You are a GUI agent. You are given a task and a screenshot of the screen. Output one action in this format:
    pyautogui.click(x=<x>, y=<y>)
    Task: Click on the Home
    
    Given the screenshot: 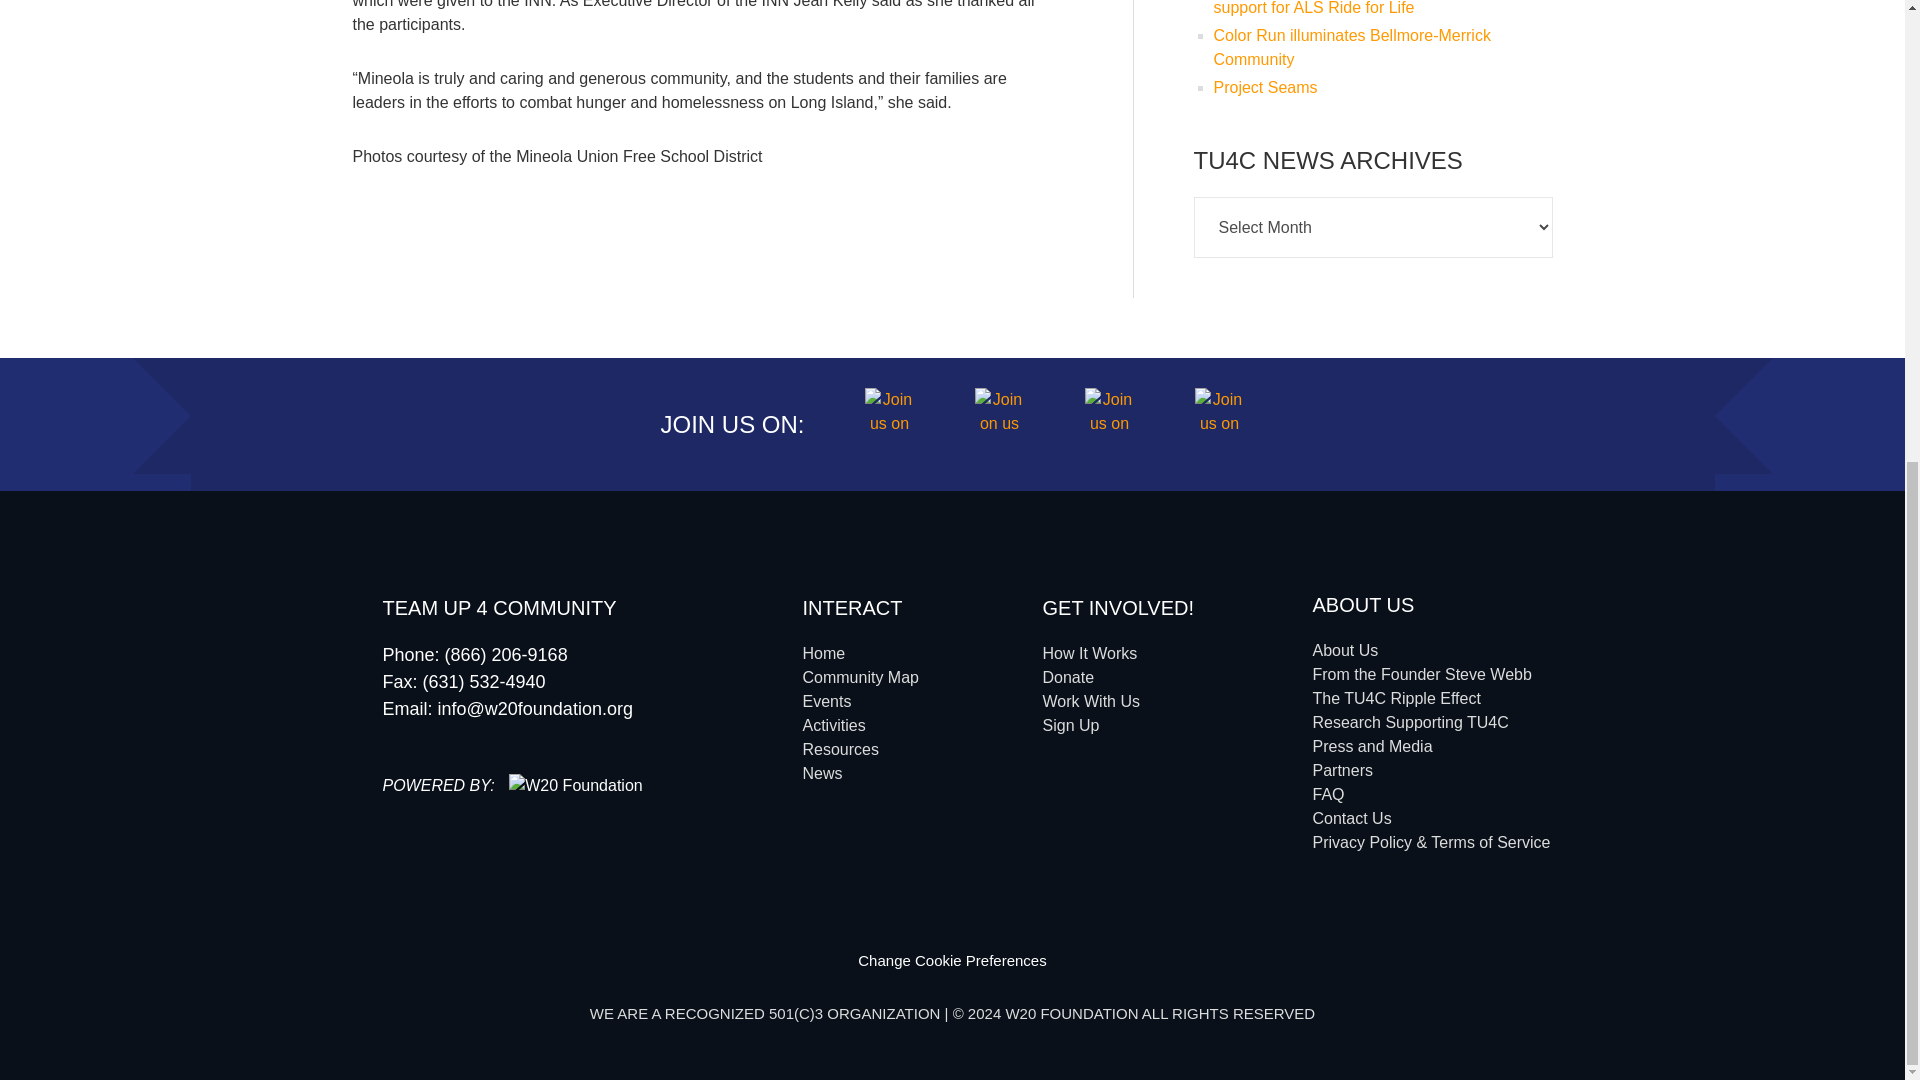 What is the action you would take?
    pyautogui.click(x=823, y=653)
    